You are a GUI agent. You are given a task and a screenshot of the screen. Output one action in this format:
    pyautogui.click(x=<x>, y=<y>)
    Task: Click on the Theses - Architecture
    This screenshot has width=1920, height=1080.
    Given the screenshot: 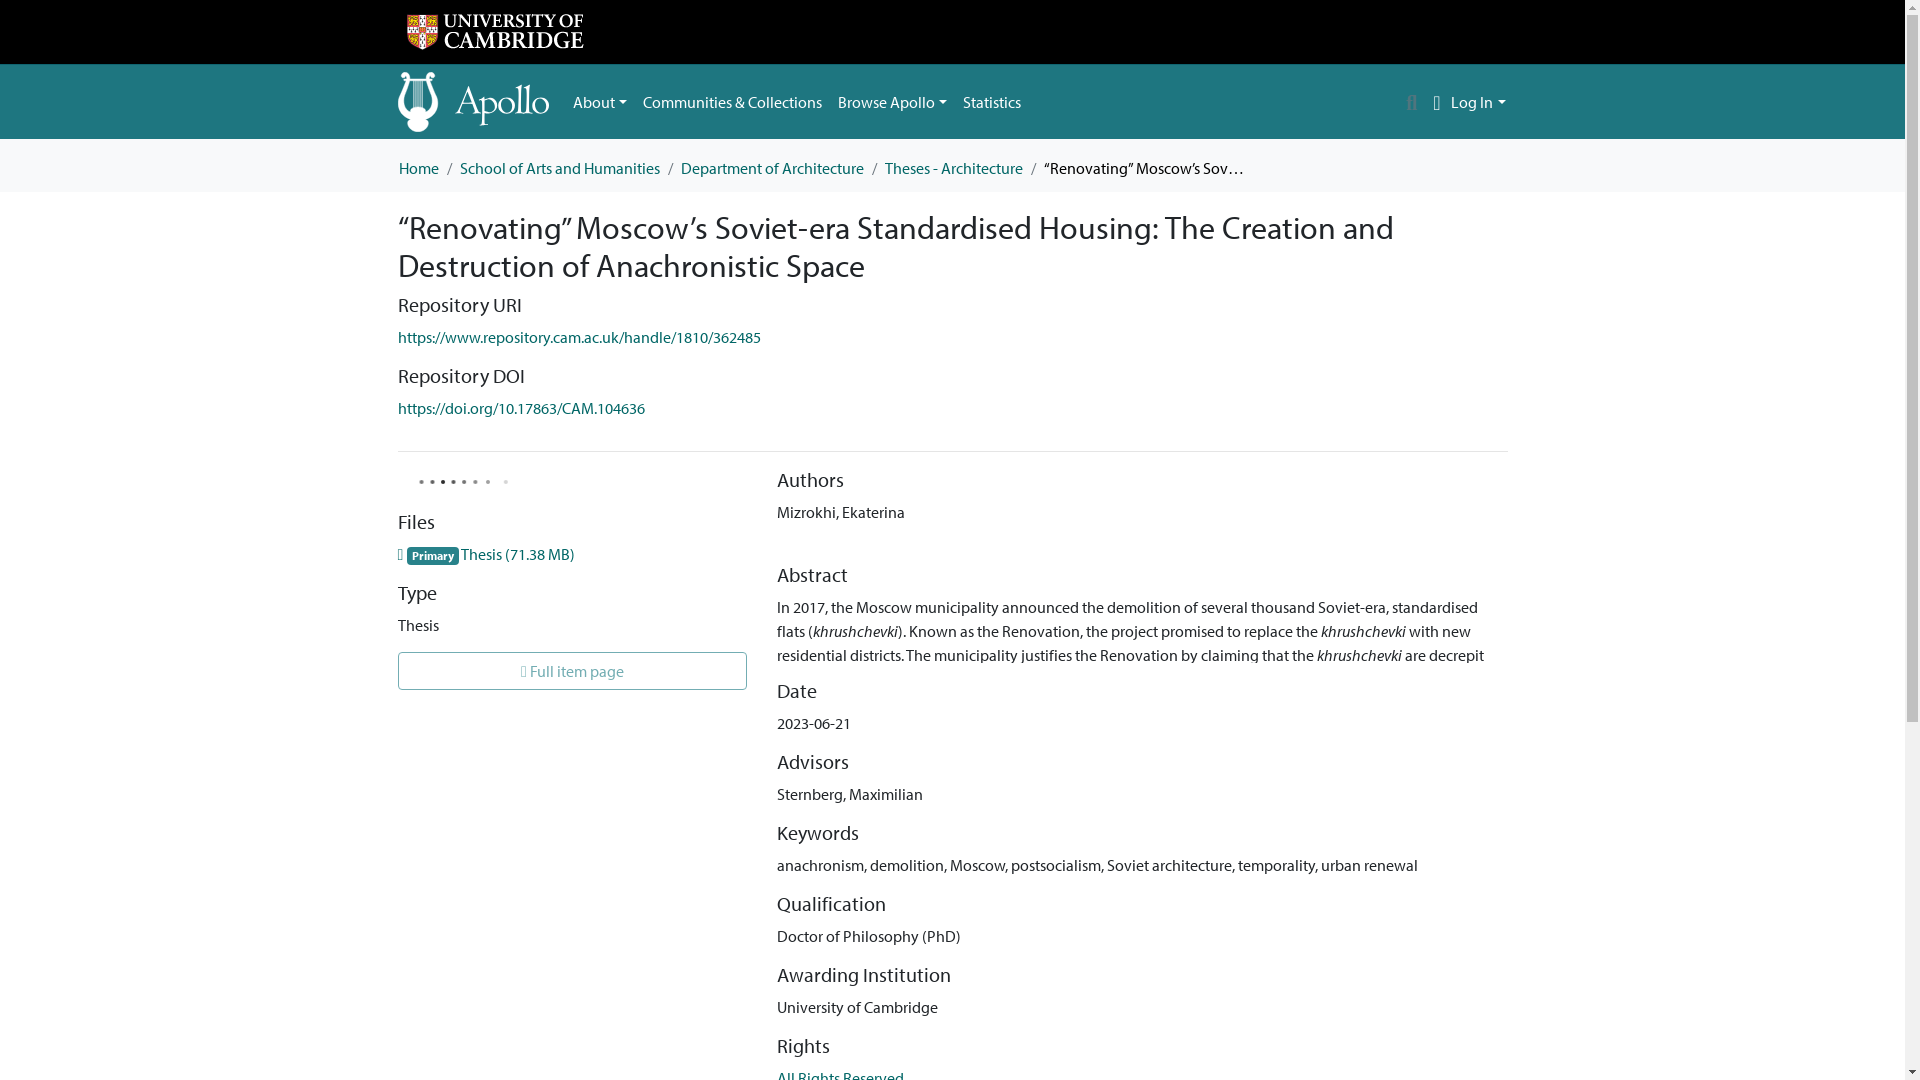 What is the action you would take?
    pyautogui.click(x=952, y=168)
    